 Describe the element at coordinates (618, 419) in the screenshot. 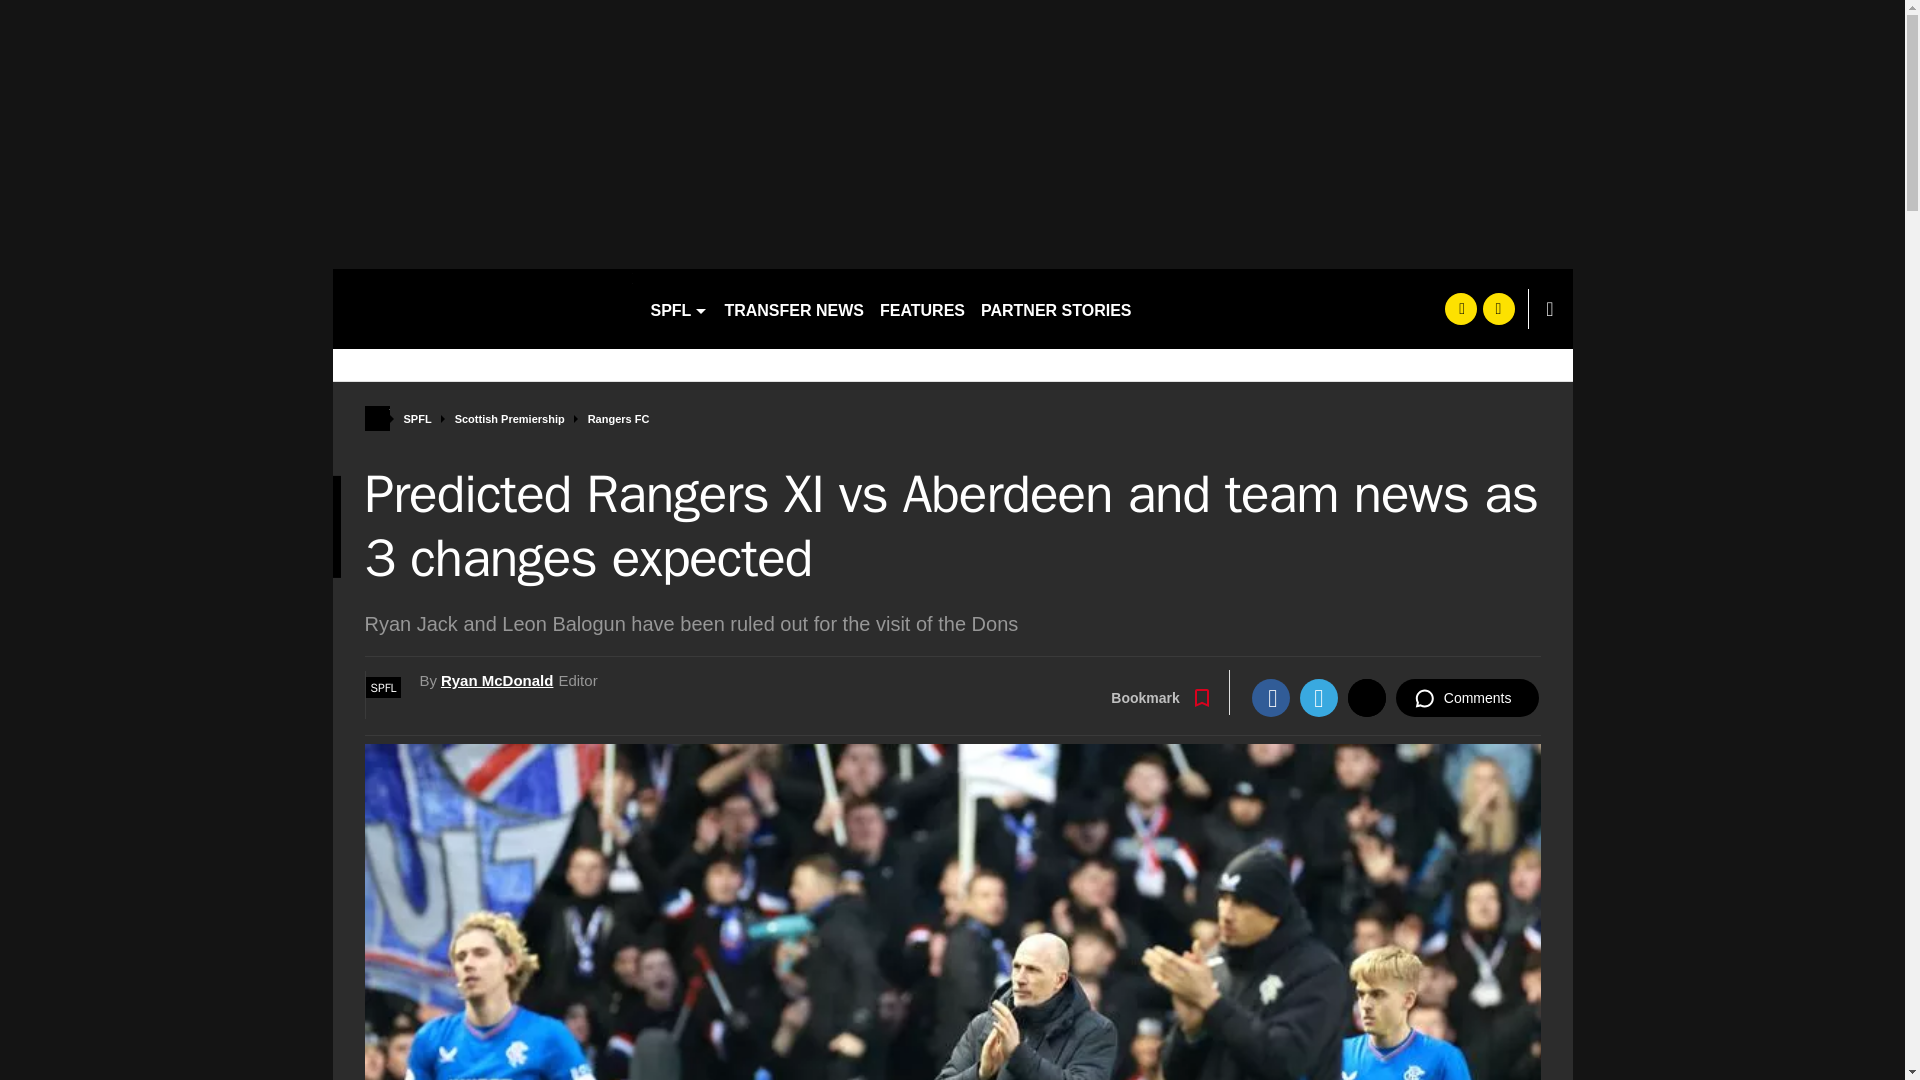

I see `Rangers FC` at that location.